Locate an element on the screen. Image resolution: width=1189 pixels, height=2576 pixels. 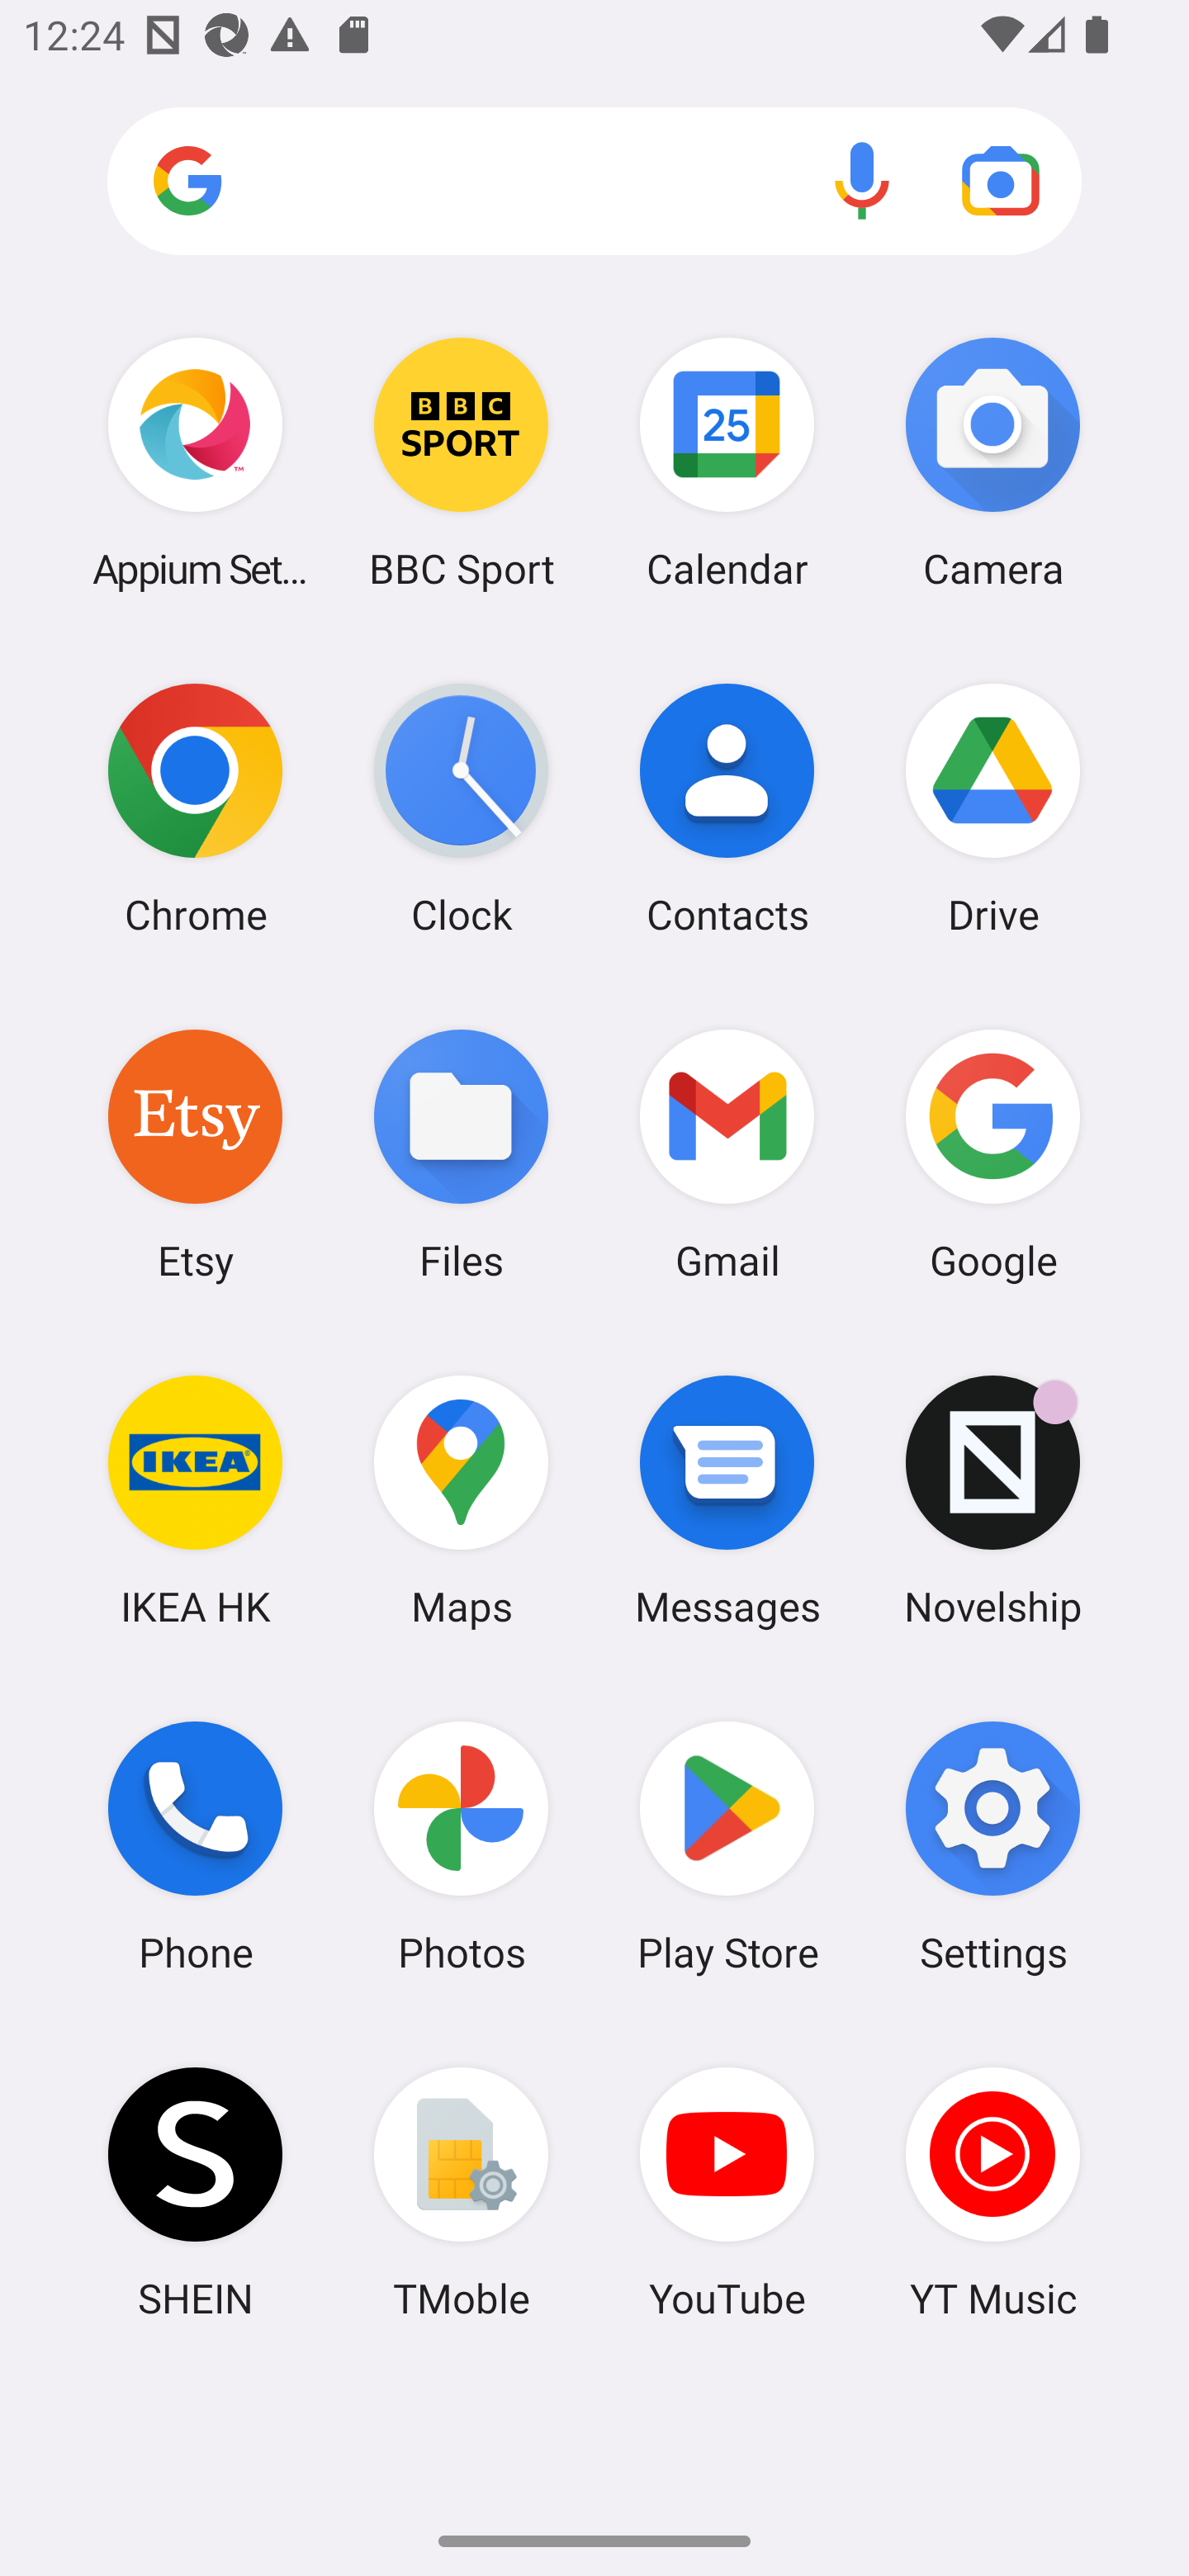
Novelship Novelship has 7 notifications is located at coordinates (992, 1500).